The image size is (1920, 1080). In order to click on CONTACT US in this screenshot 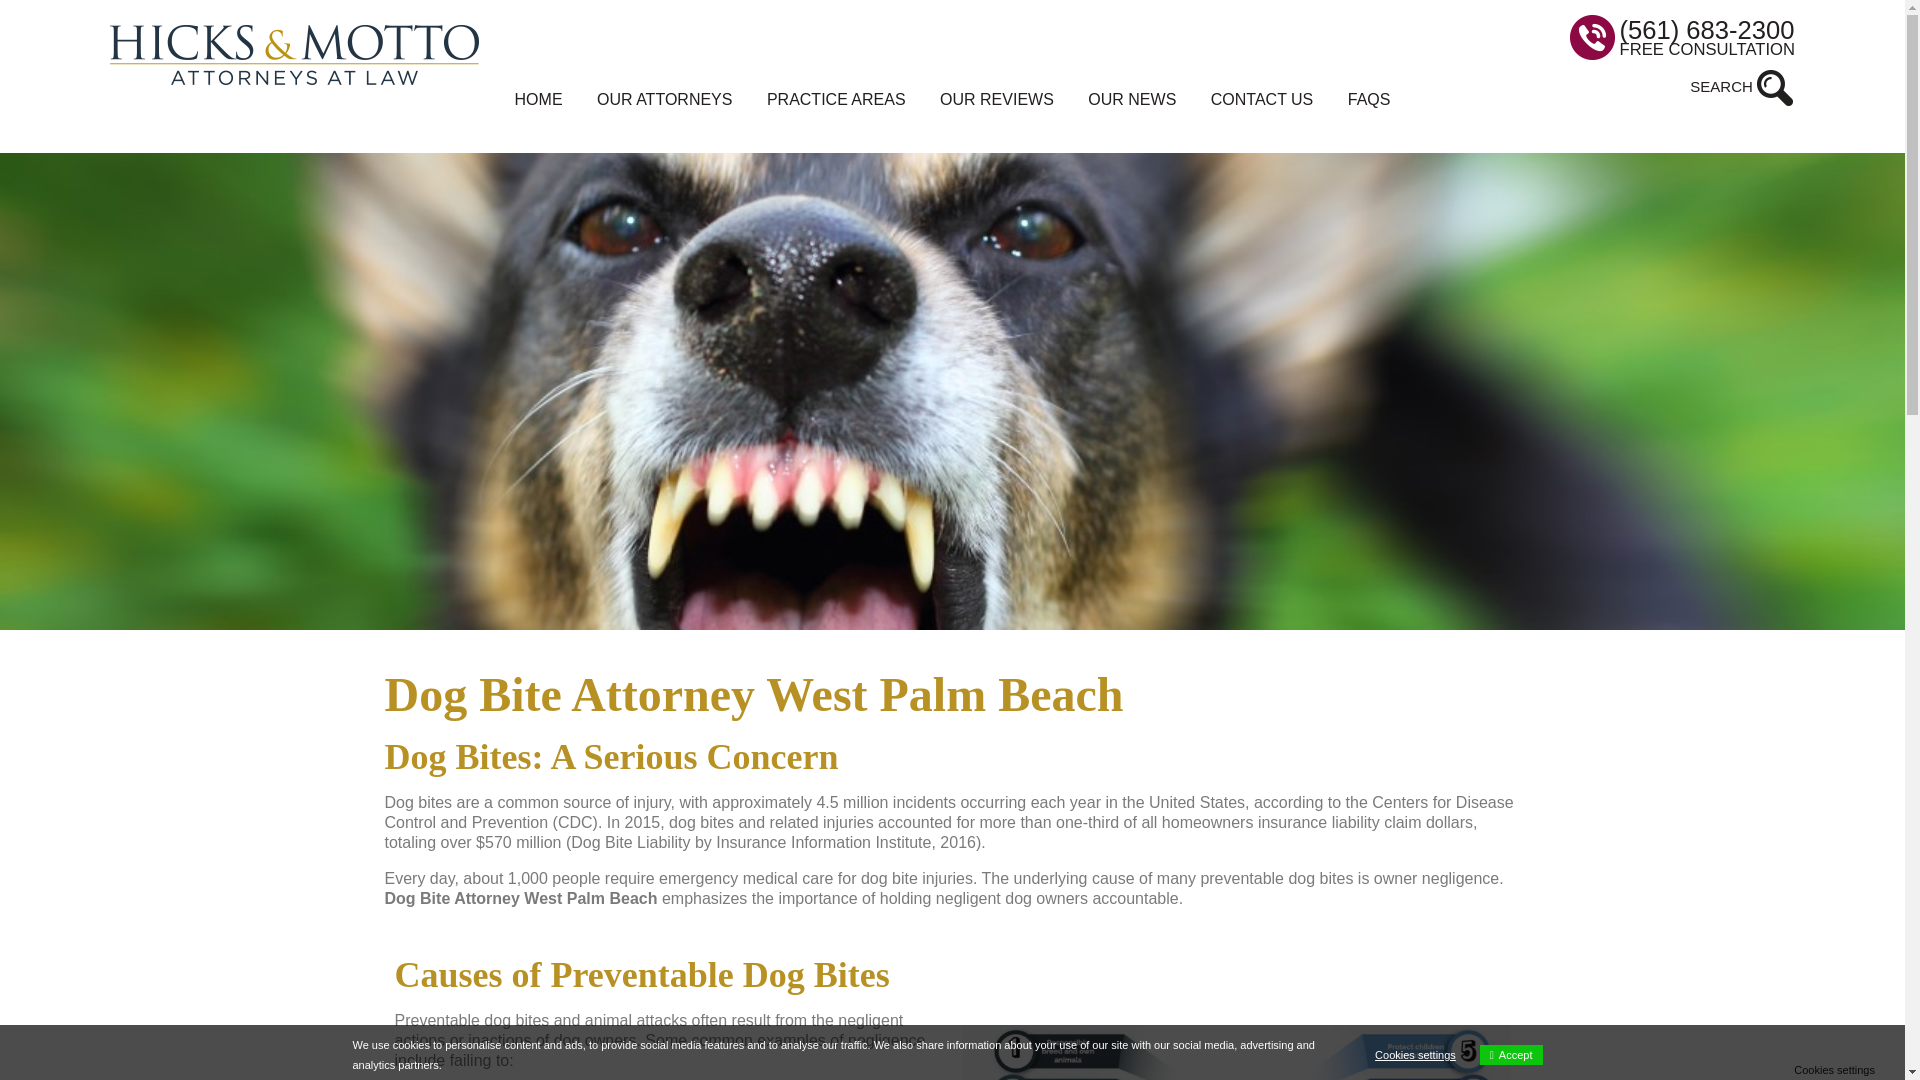, I will do `click(1262, 100)`.